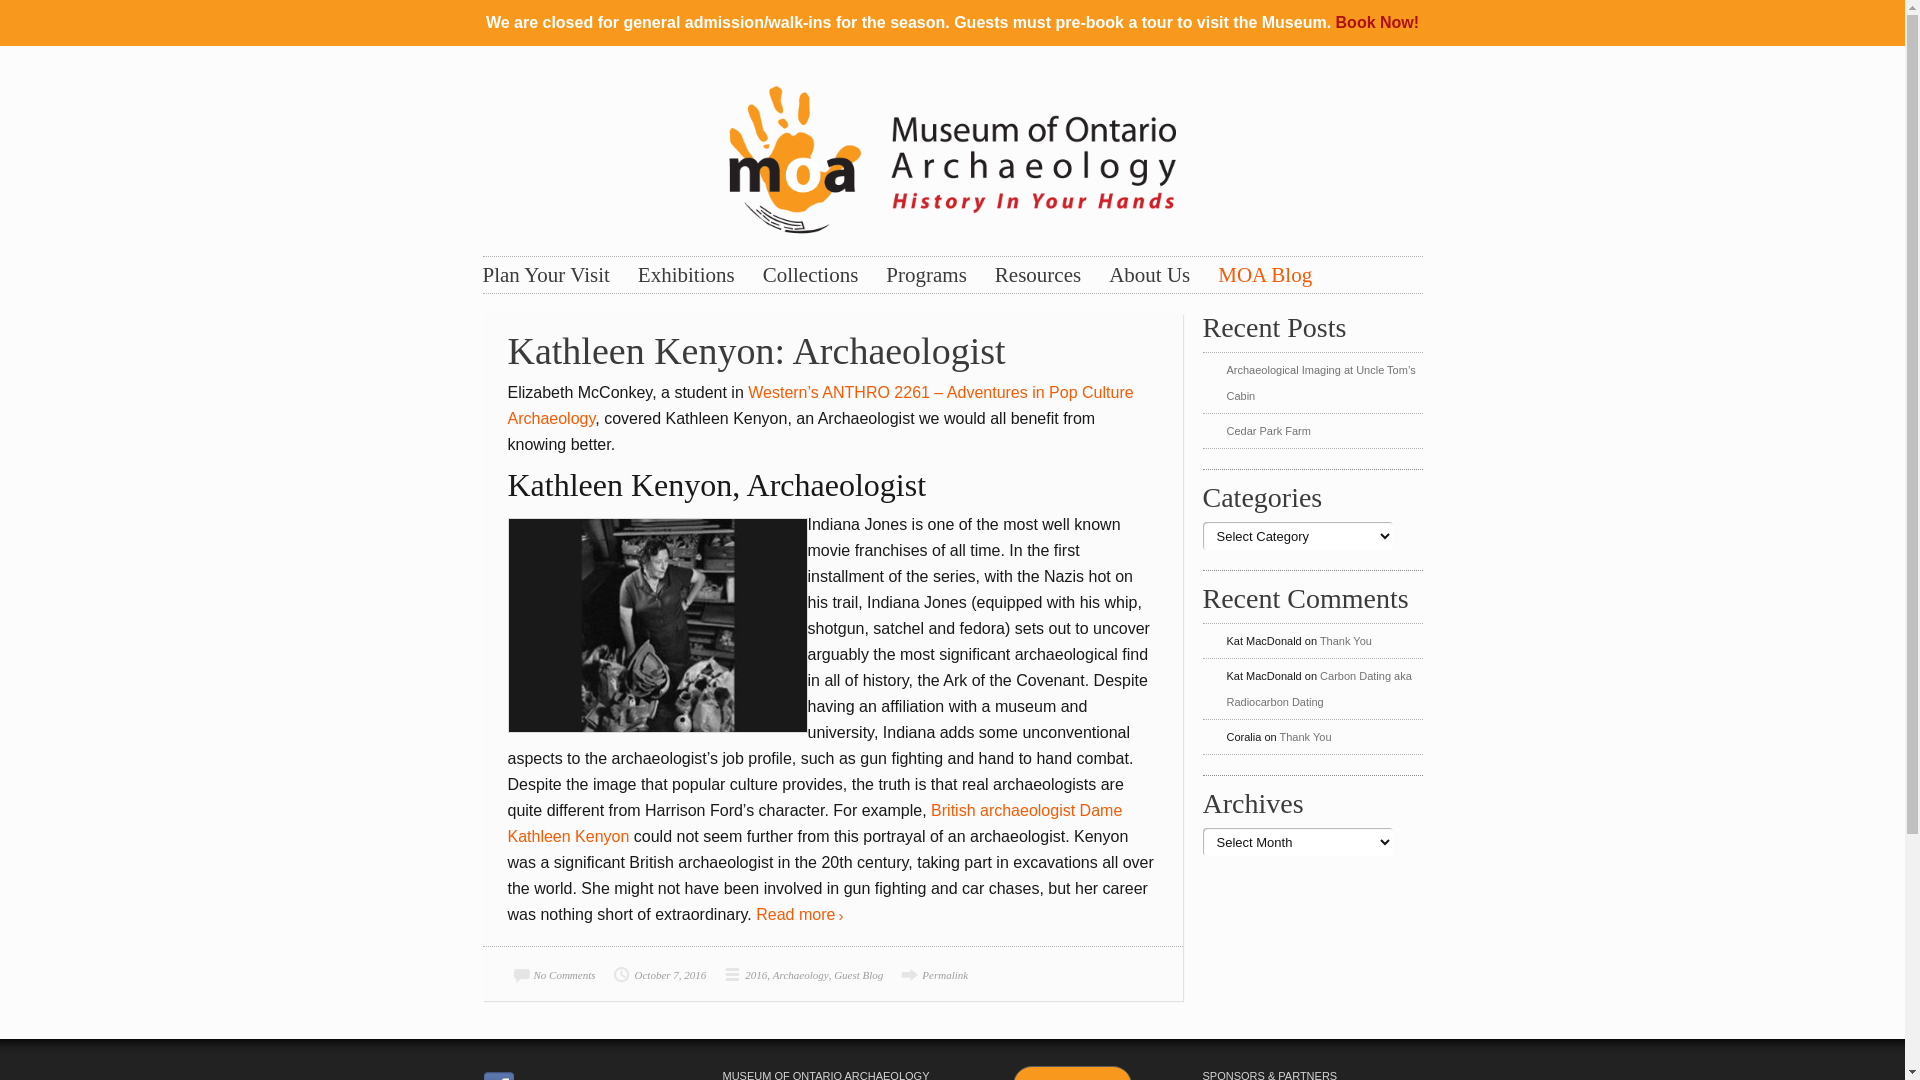 This screenshot has width=1920, height=1080. What do you see at coordinates (932, 975) in the screenshot?
I see `Permalink` at bounding box center [932, 975].